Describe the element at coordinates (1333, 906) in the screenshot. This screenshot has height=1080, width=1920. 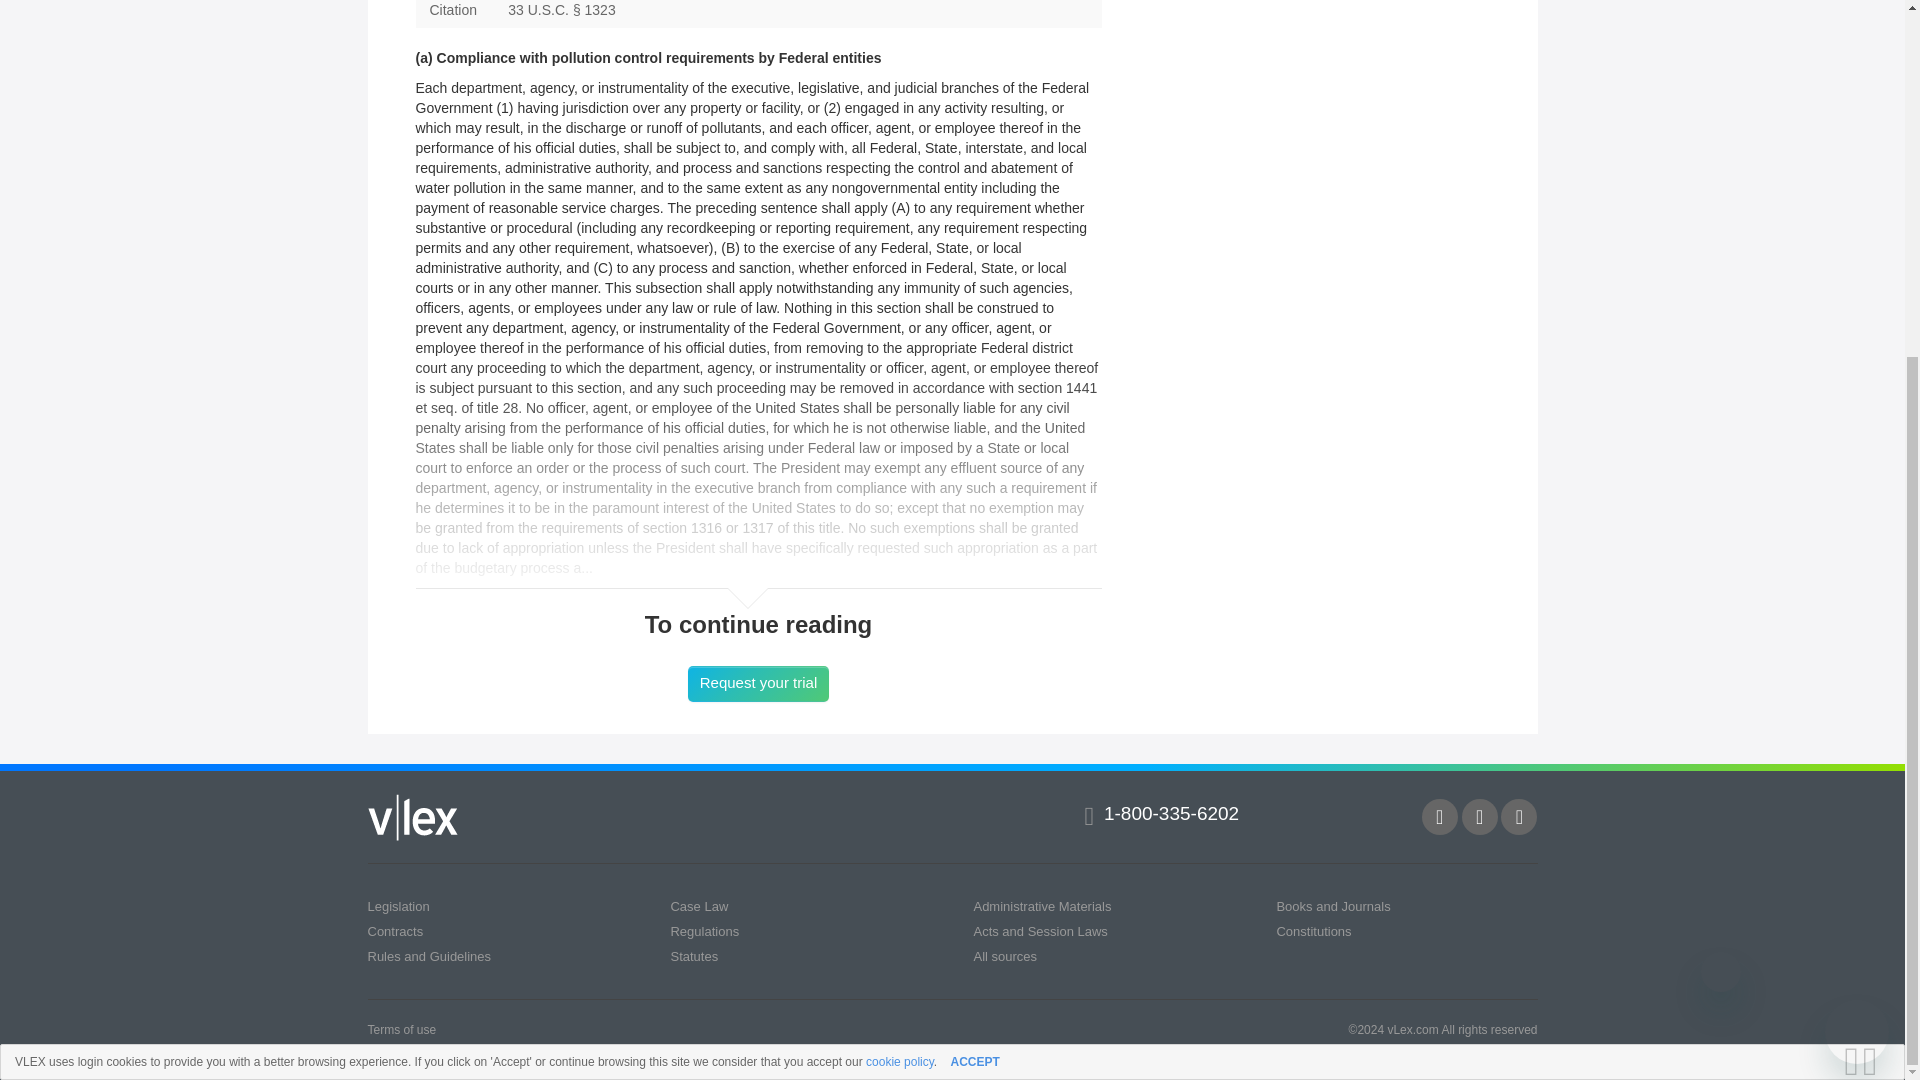
I see `Books and Journals` at that location.